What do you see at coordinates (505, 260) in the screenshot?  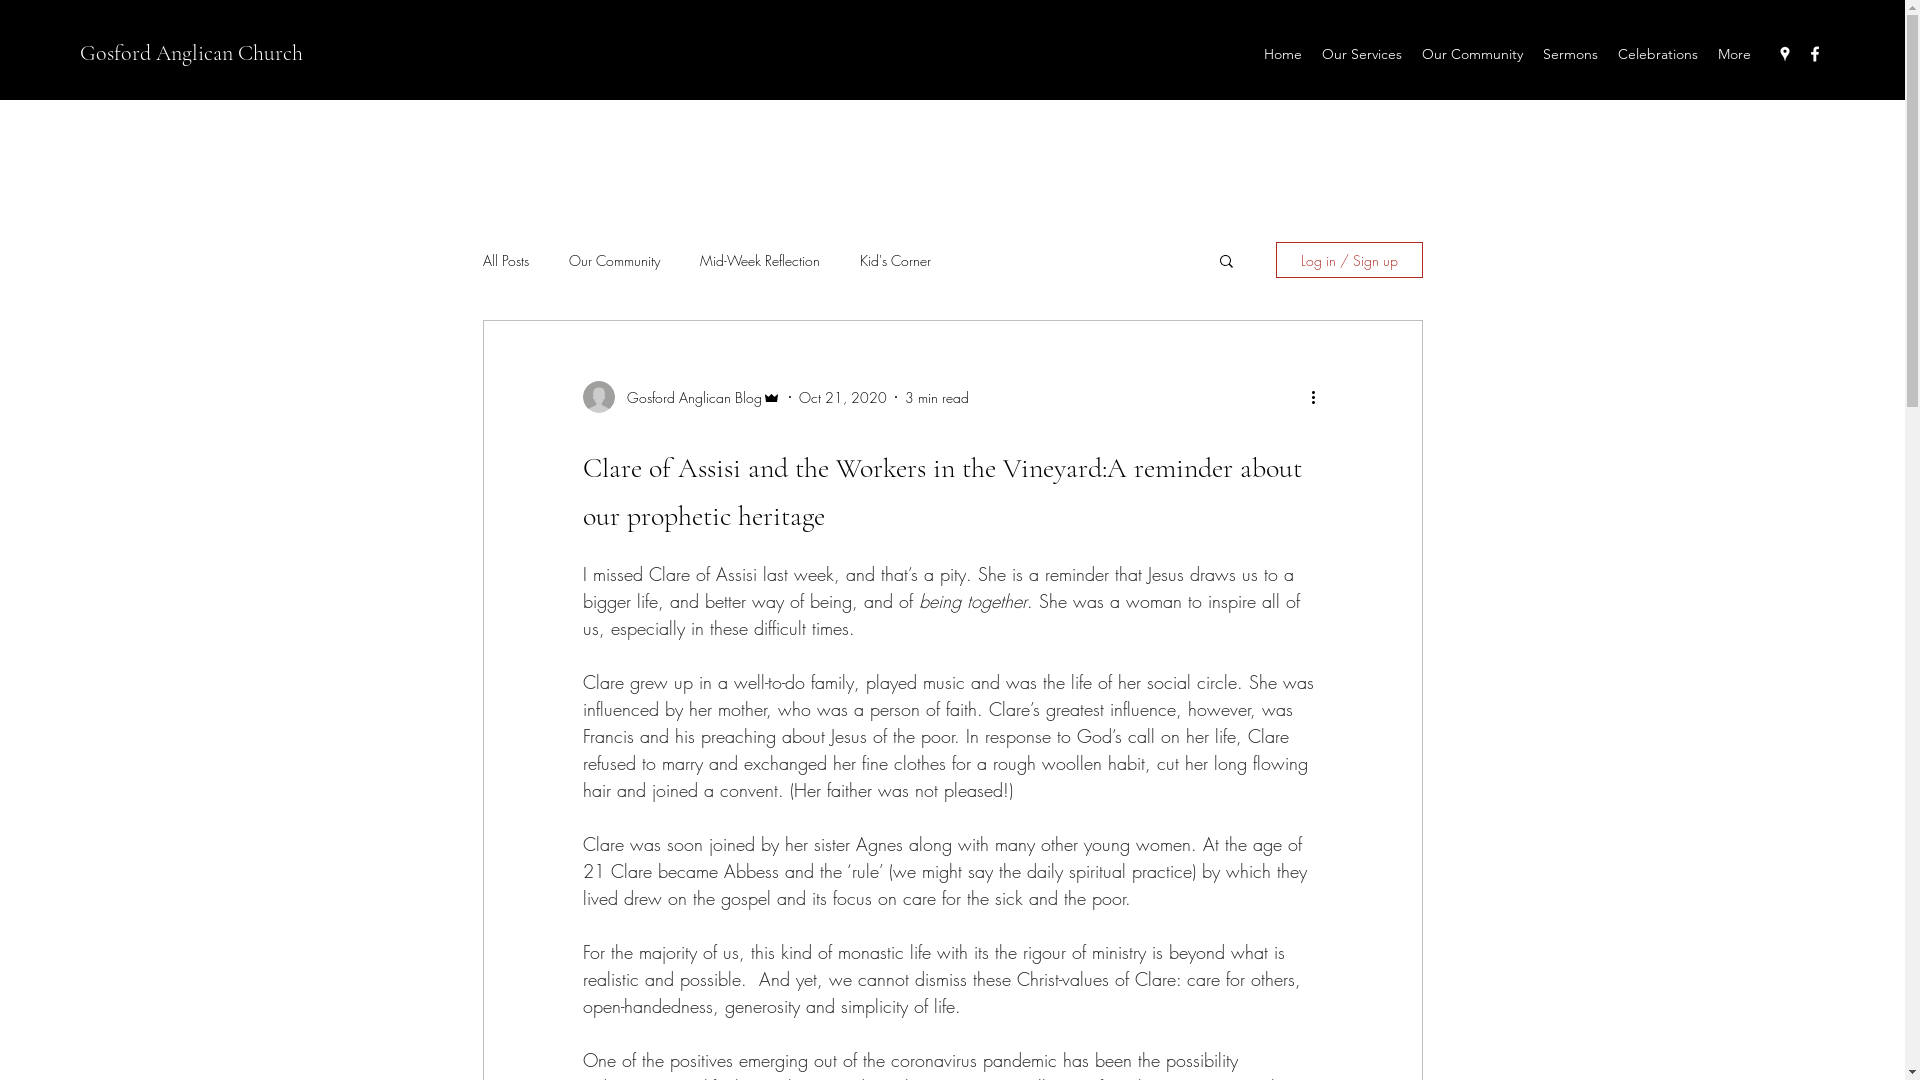 I see `All Posts` at bounding box center [505, 260].